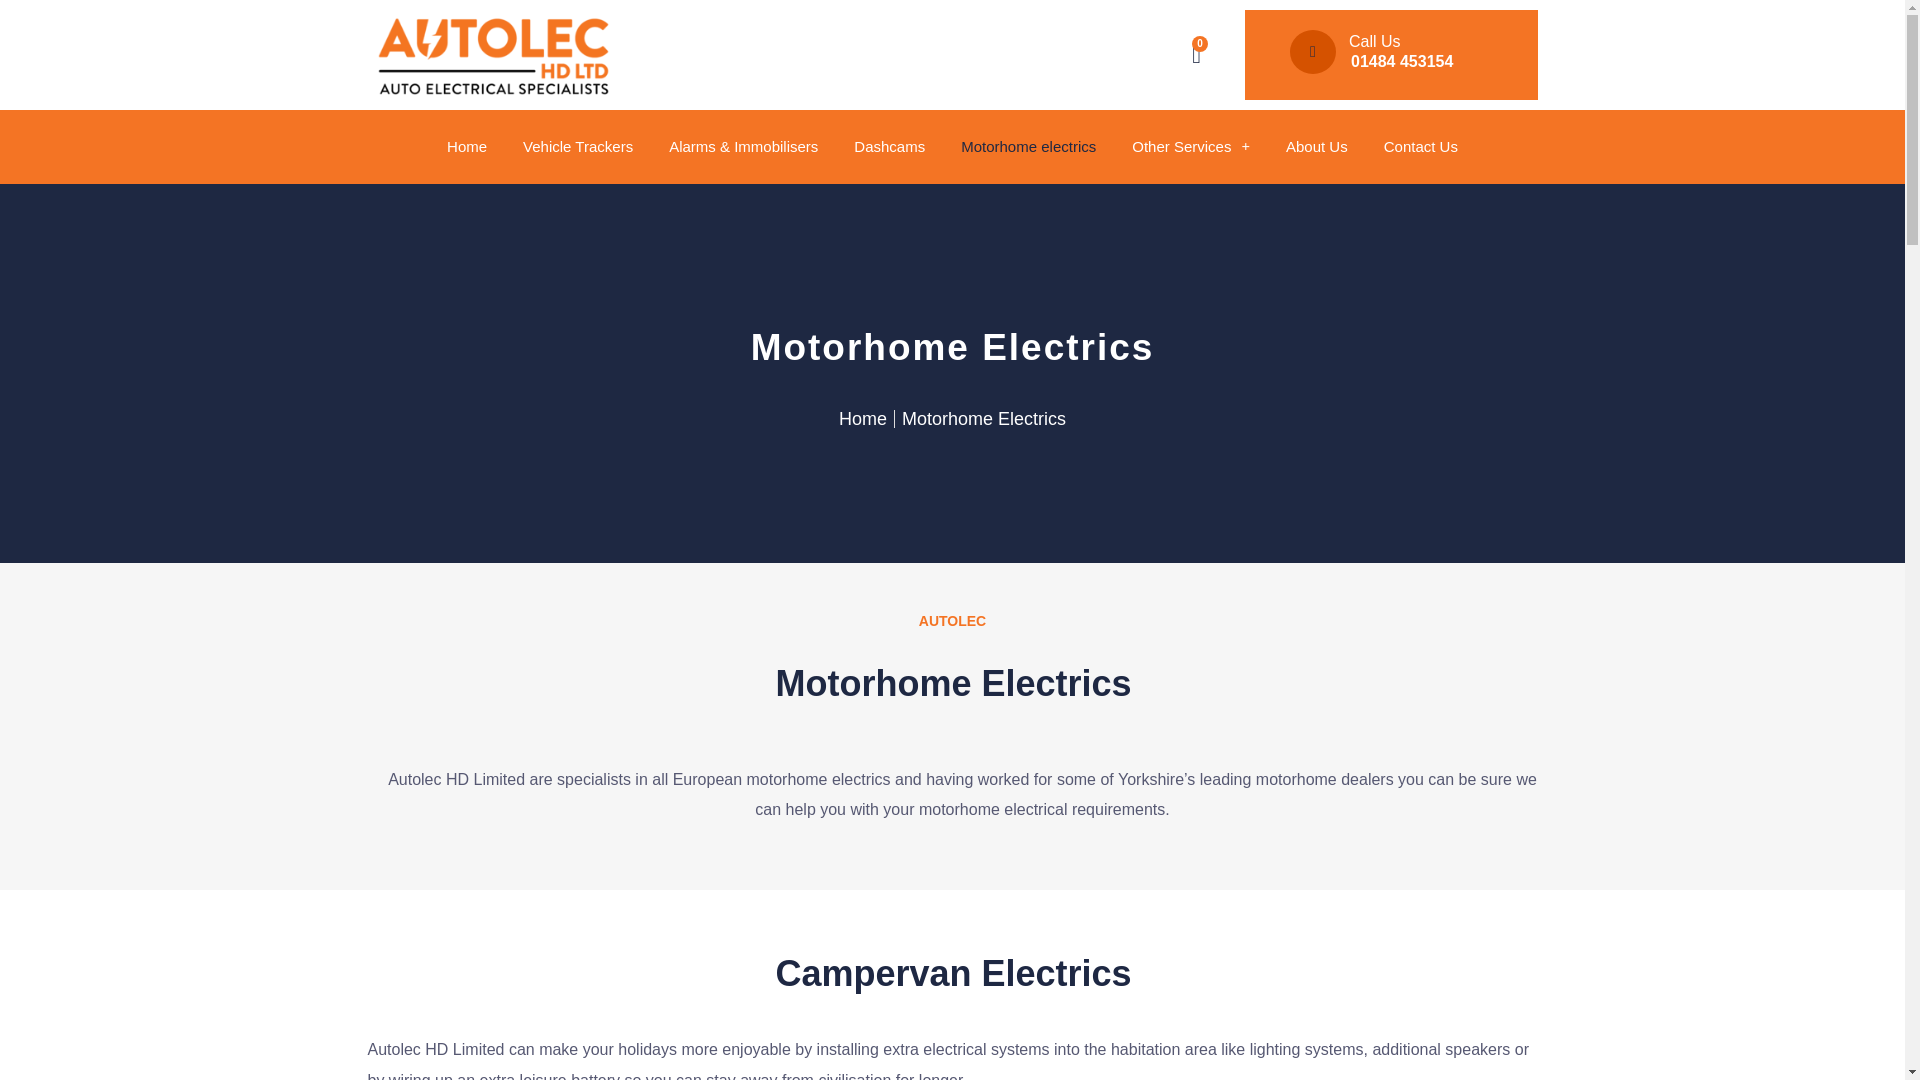 The height and width of the screenshot is (1080, 1920). I want to click on Motorhome Electrics, so click(984, 418).